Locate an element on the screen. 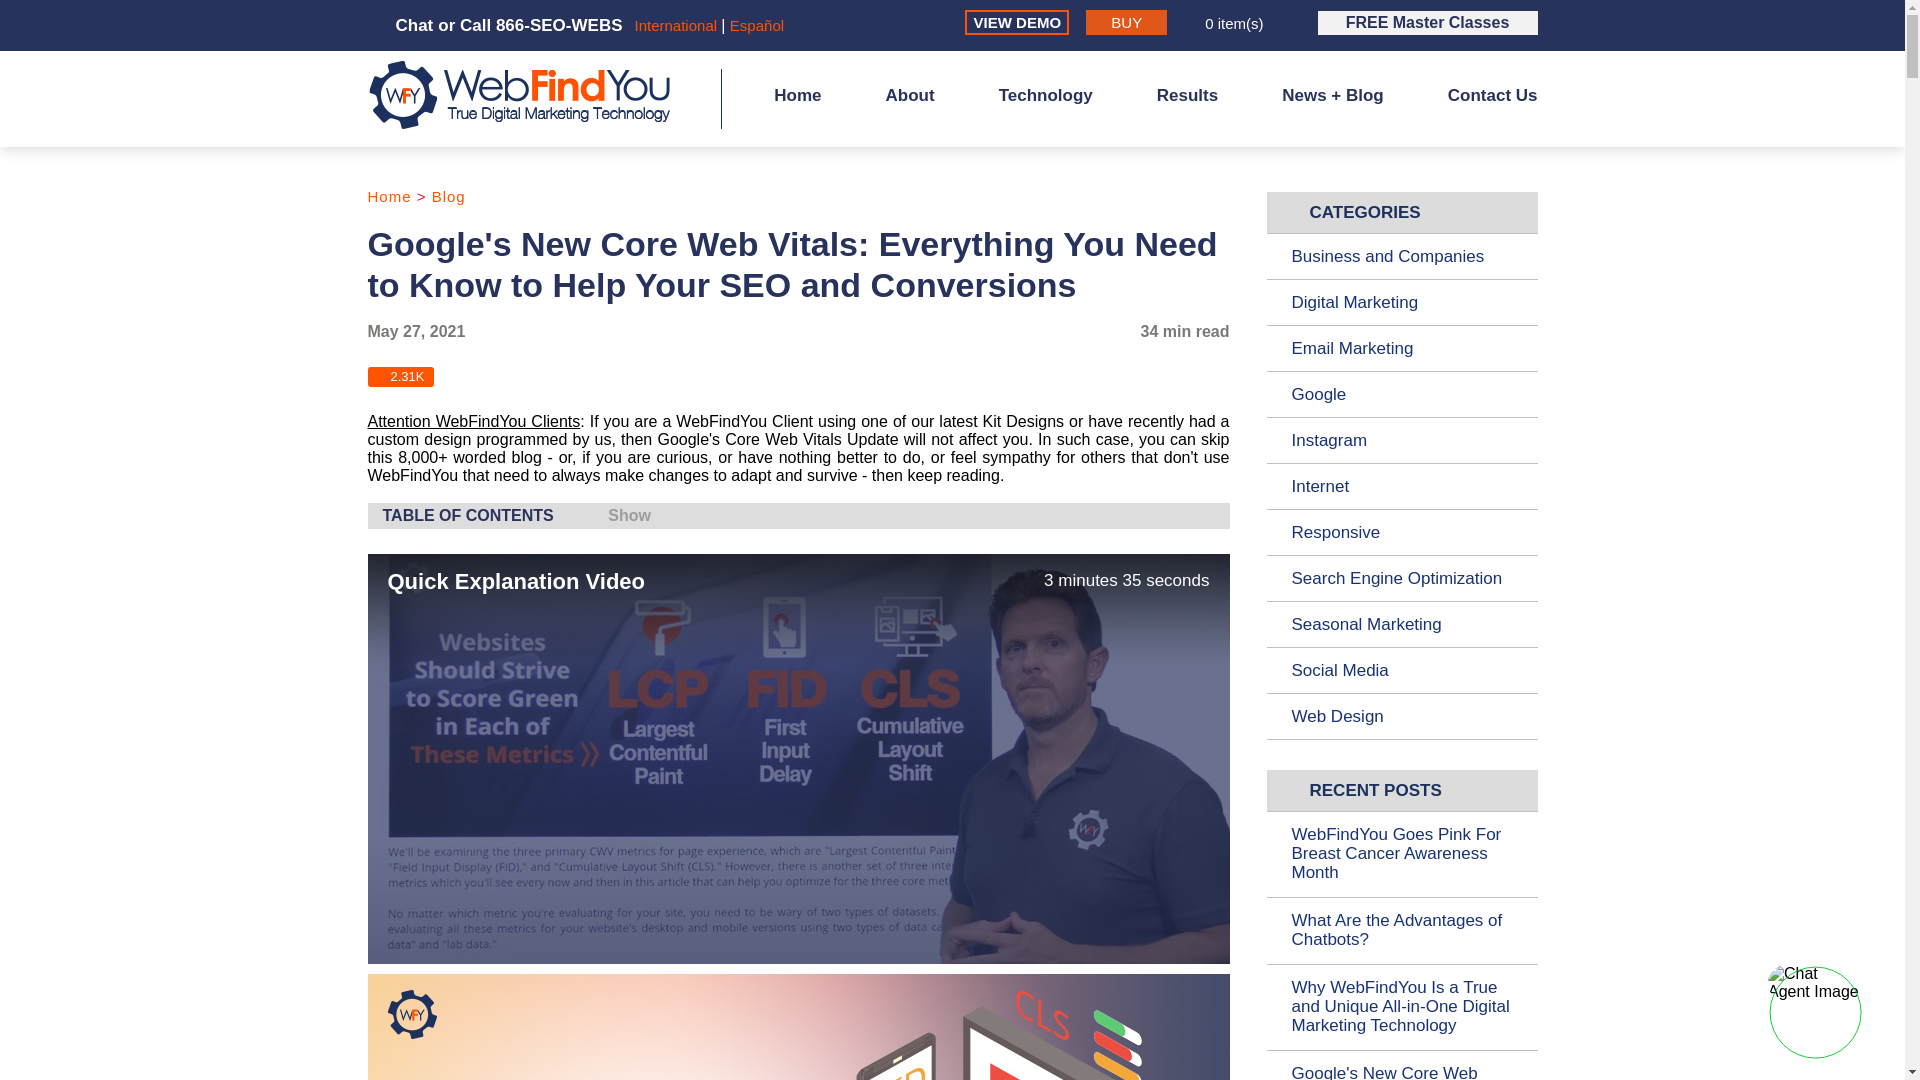  Technology is located at coordinates (1045, 114).